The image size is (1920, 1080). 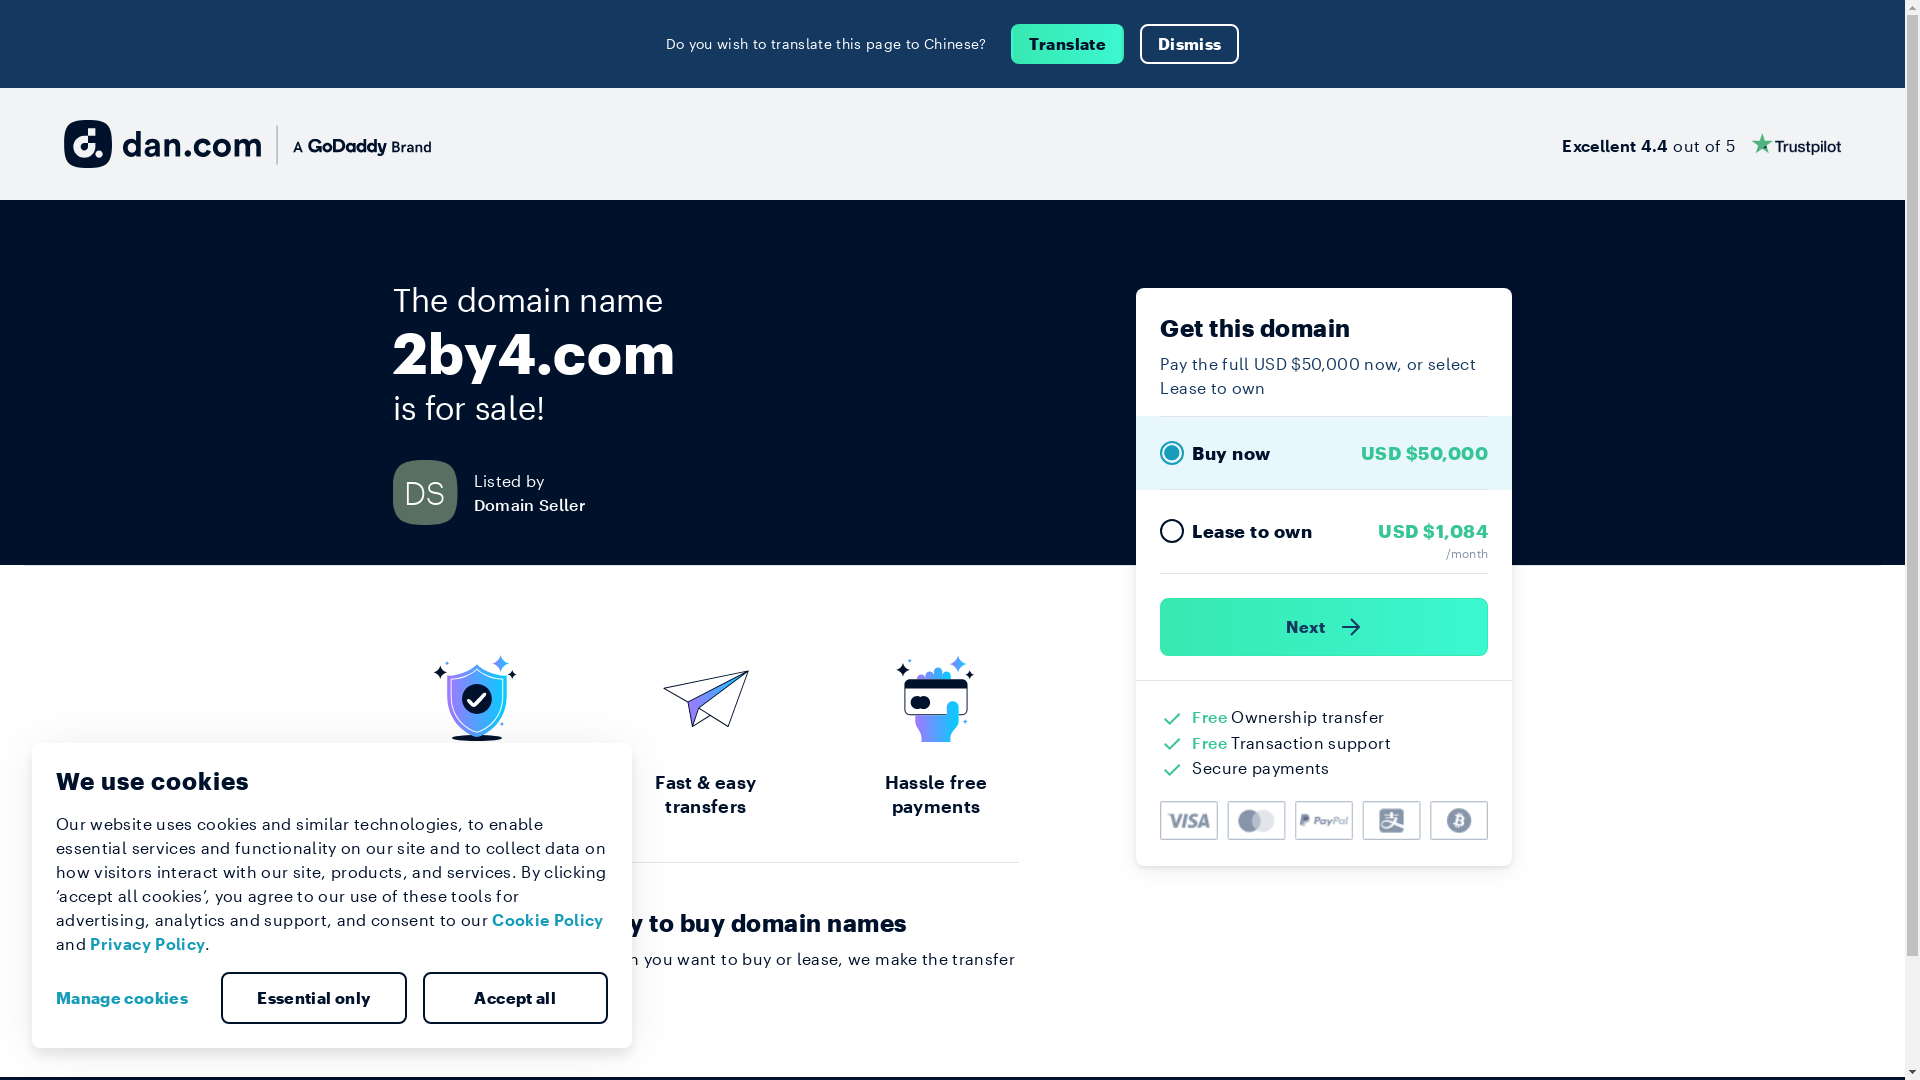 I want to click on Accept all, so click(x=515, y=998).